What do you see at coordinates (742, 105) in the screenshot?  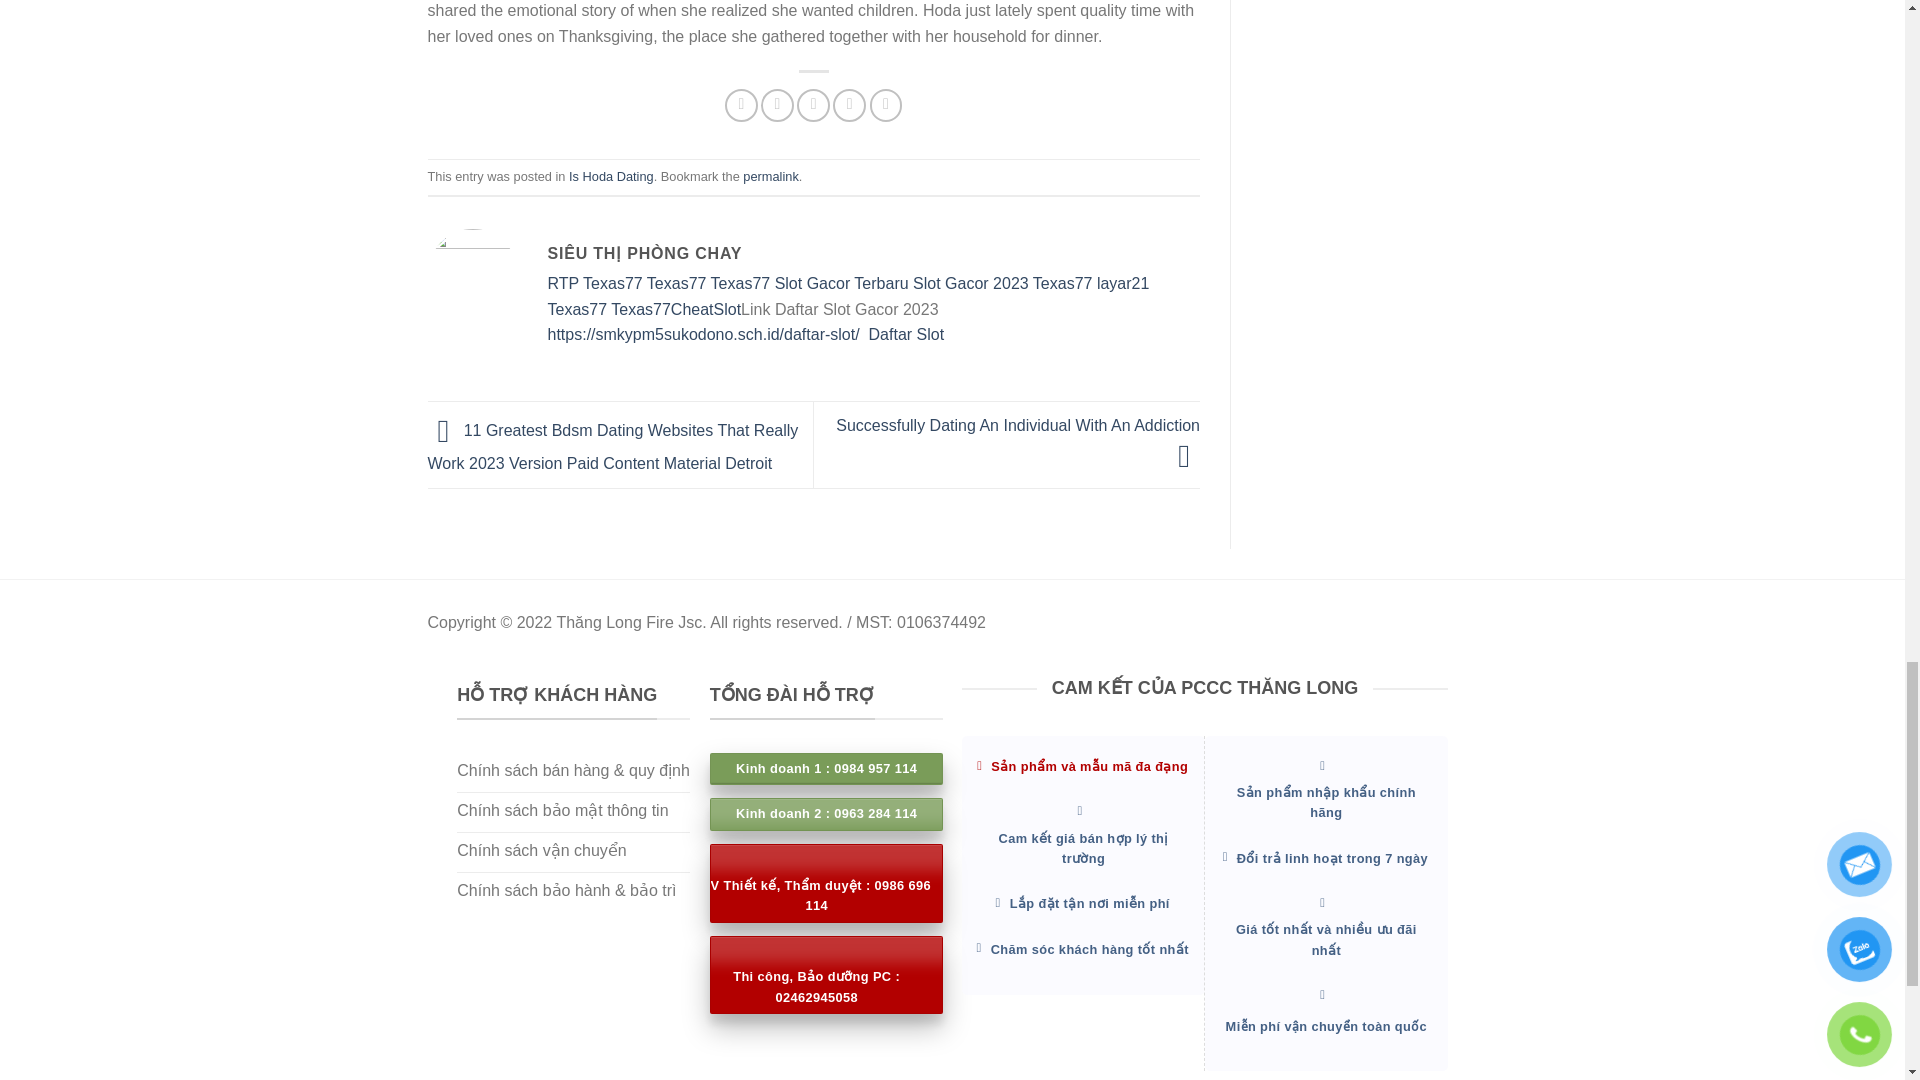 I see `Share on Facebook` at bounding box center [742, 105].